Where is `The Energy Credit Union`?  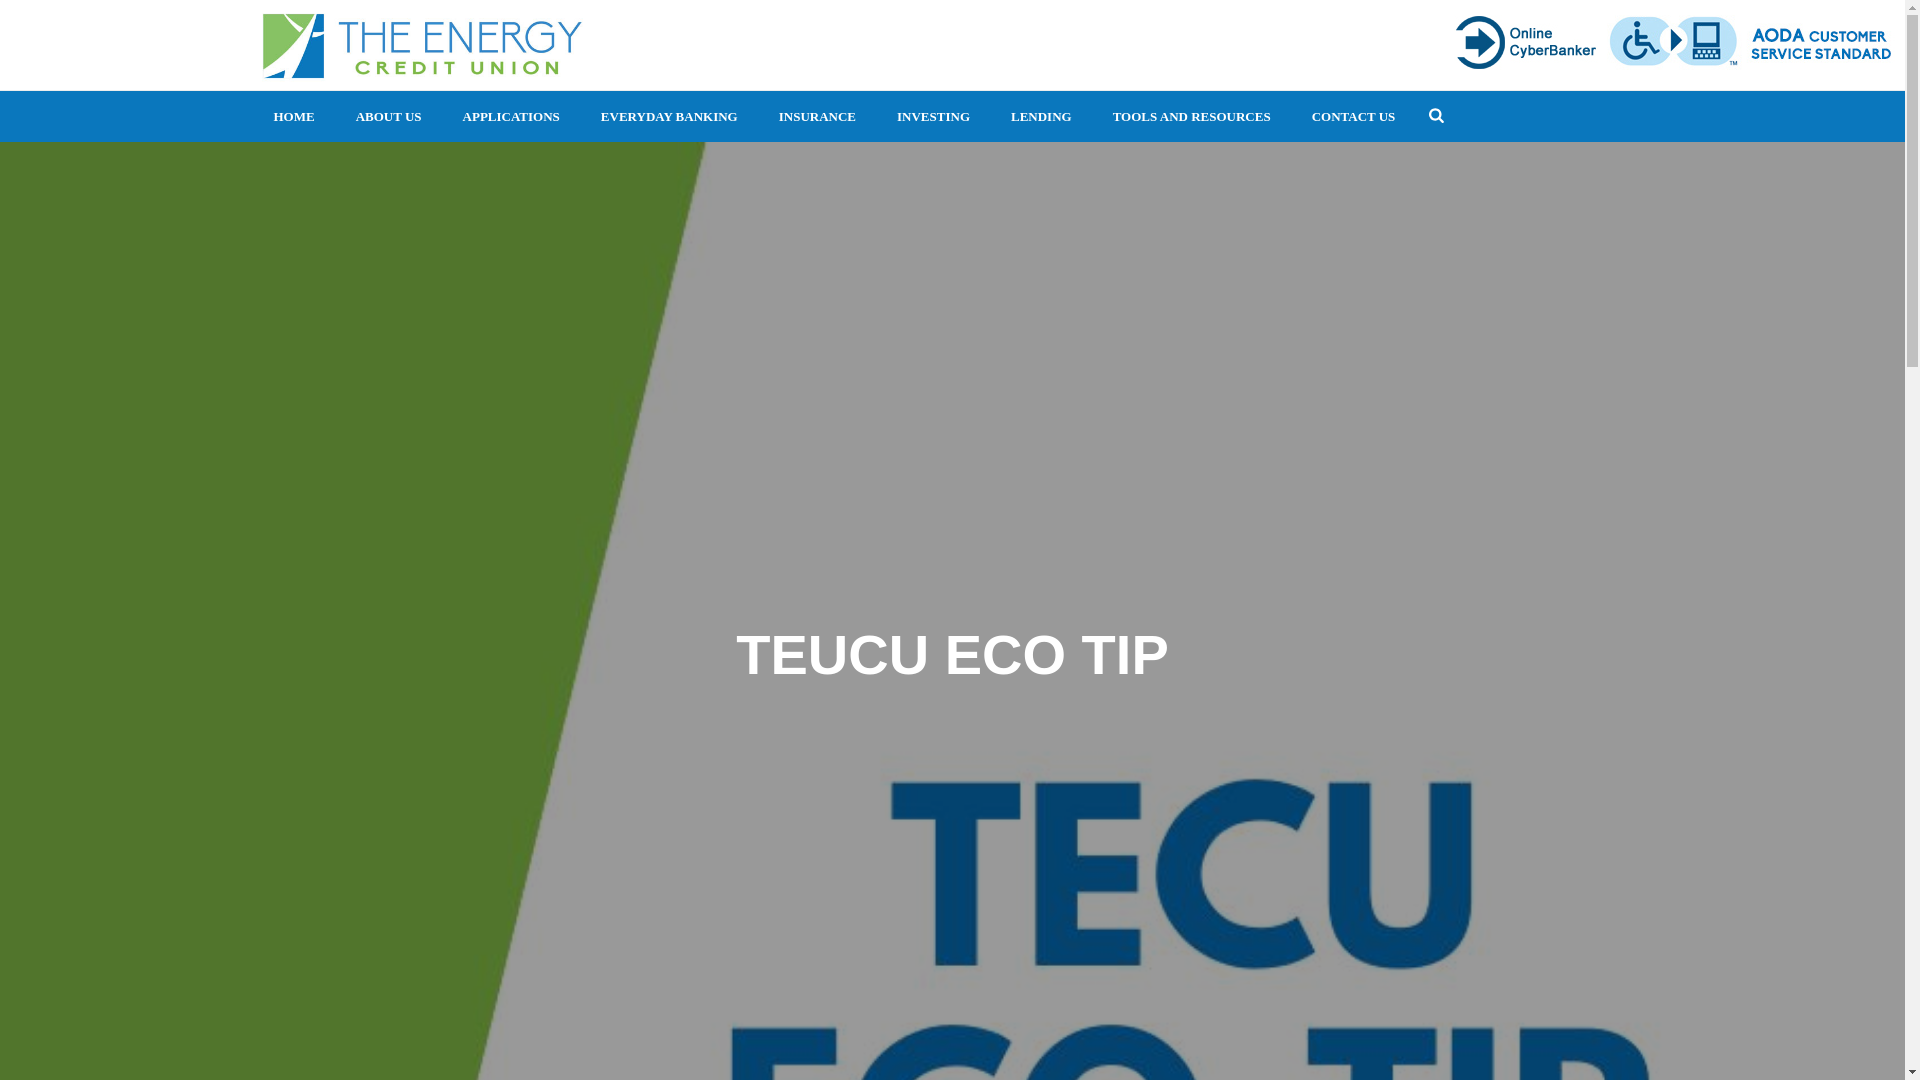
The Energy Credit Union is located at coordinates (421, 44).